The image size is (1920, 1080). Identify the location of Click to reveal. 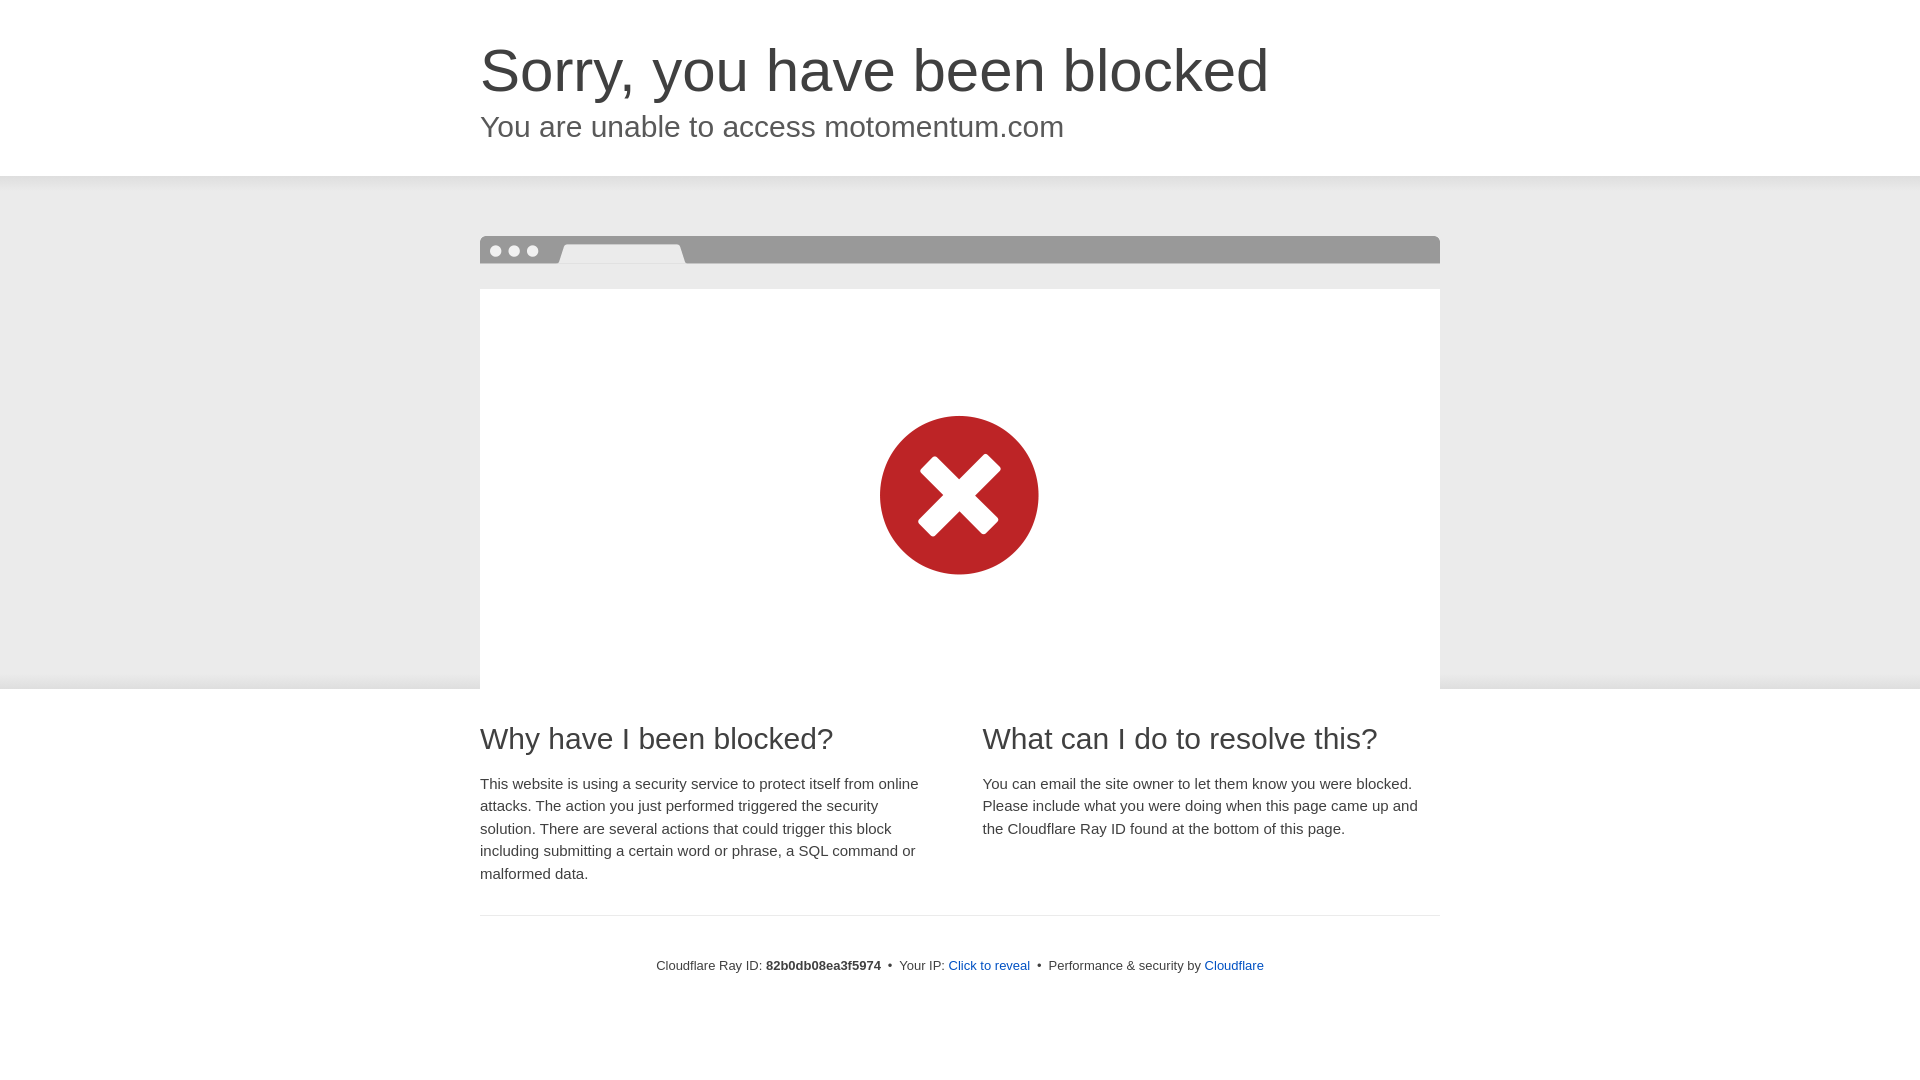
(990, 966).